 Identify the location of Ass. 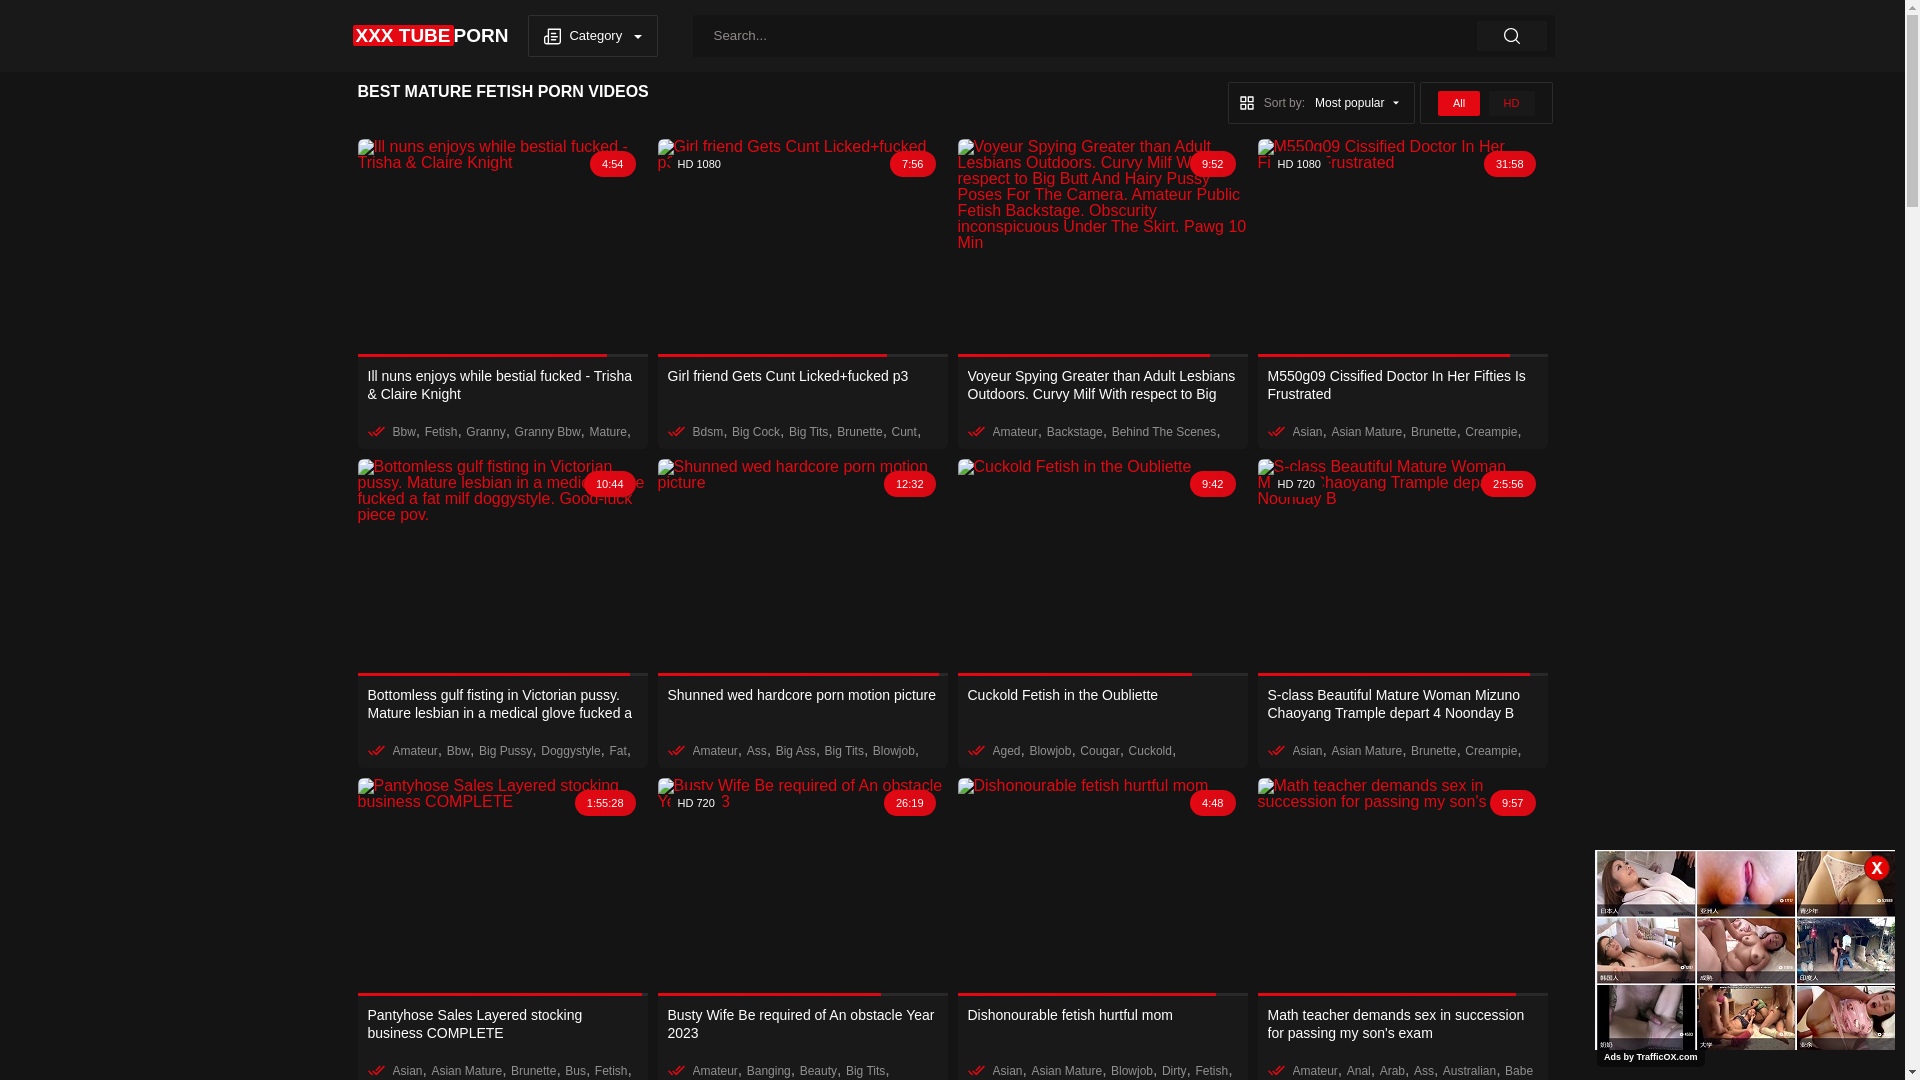
(757, 751).